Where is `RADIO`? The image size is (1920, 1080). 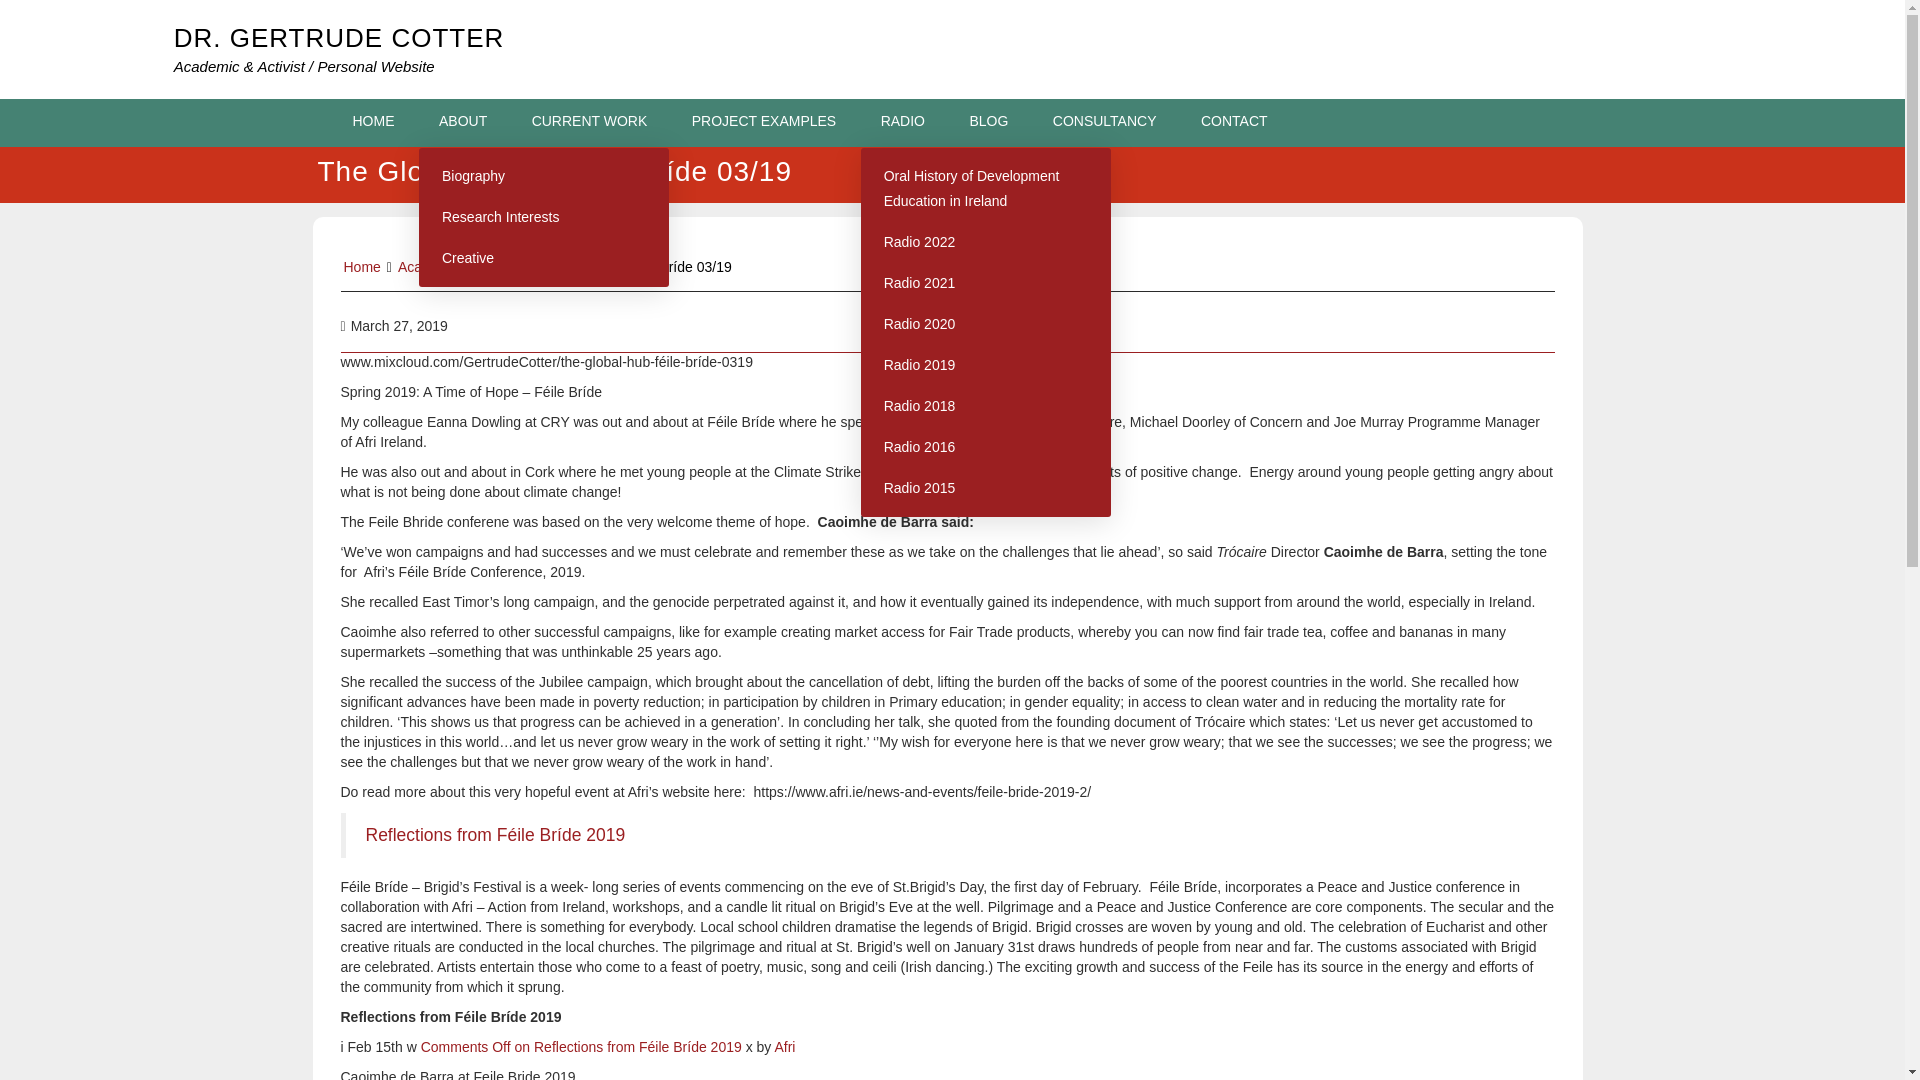 RADIO is located at coordinates (902, 120).